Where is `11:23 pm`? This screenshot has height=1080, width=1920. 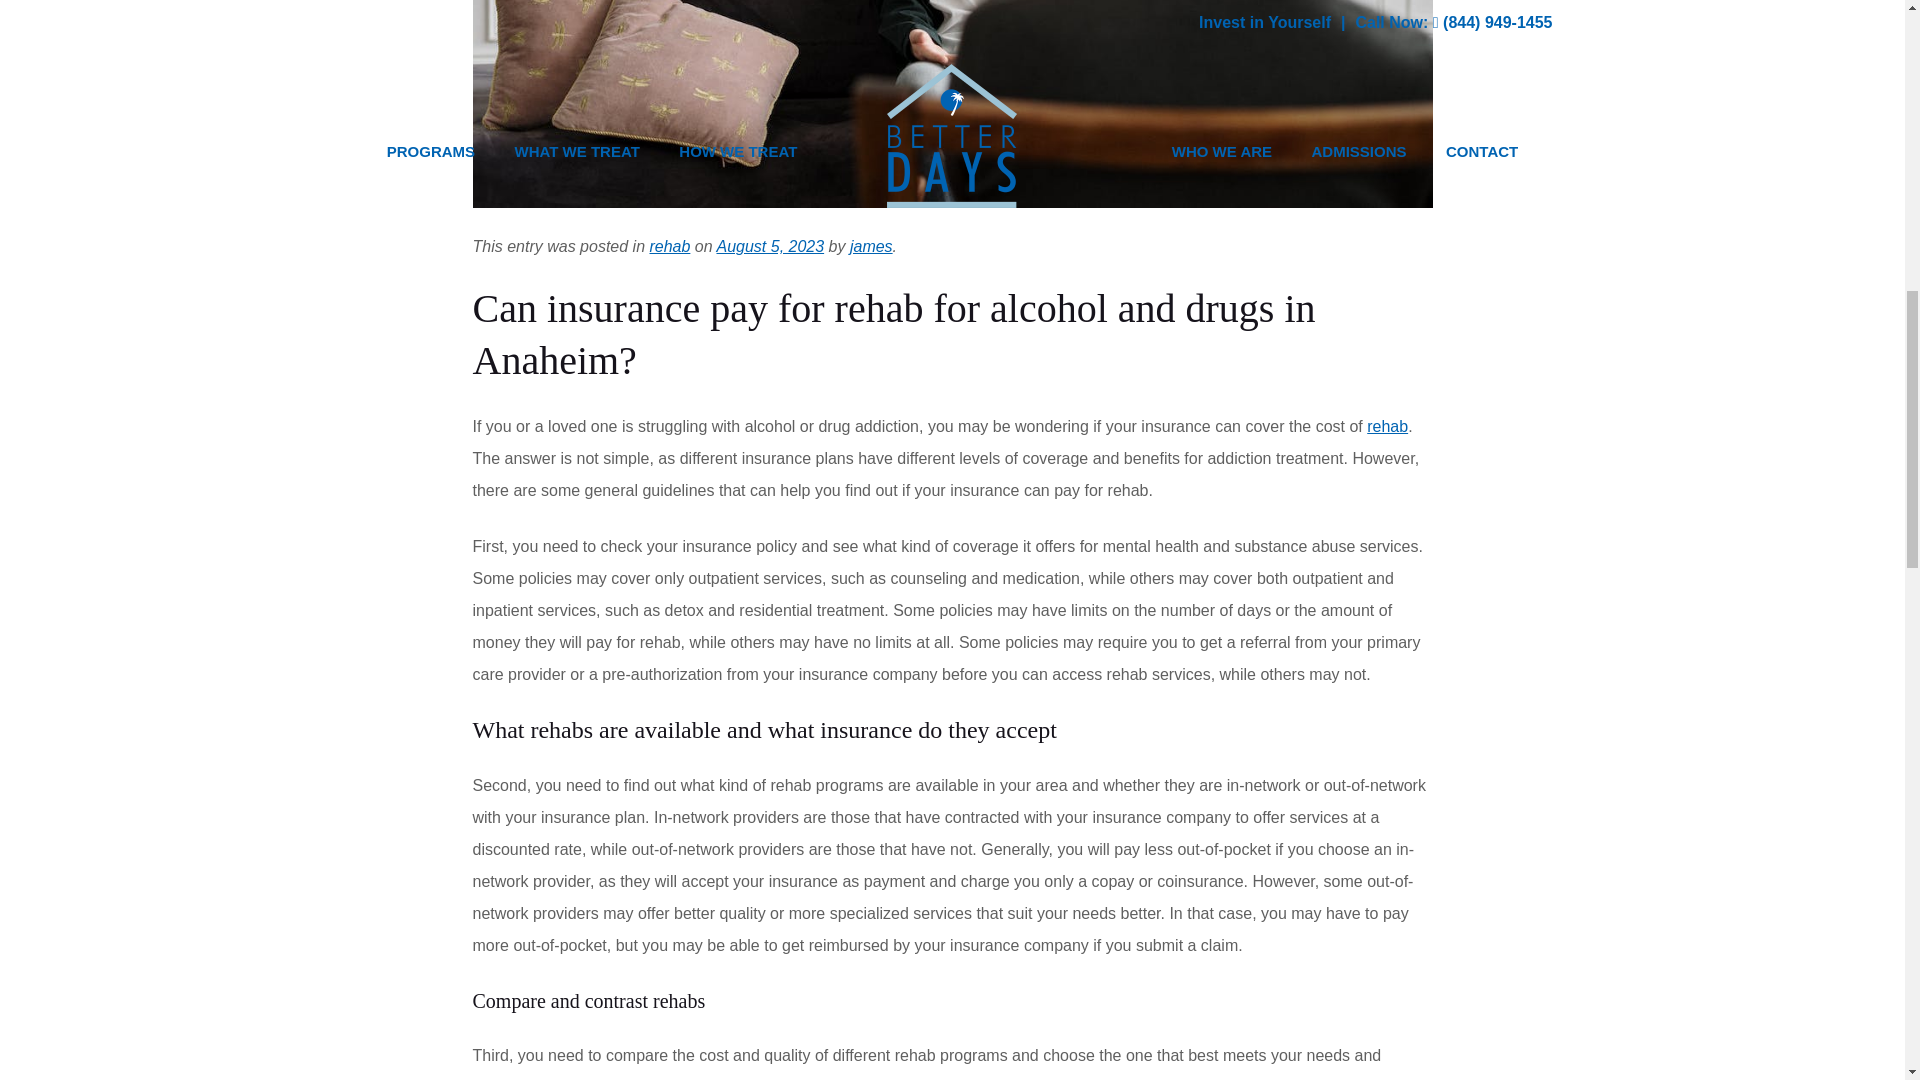 11:23 pm is located at coordinates (770, 246).